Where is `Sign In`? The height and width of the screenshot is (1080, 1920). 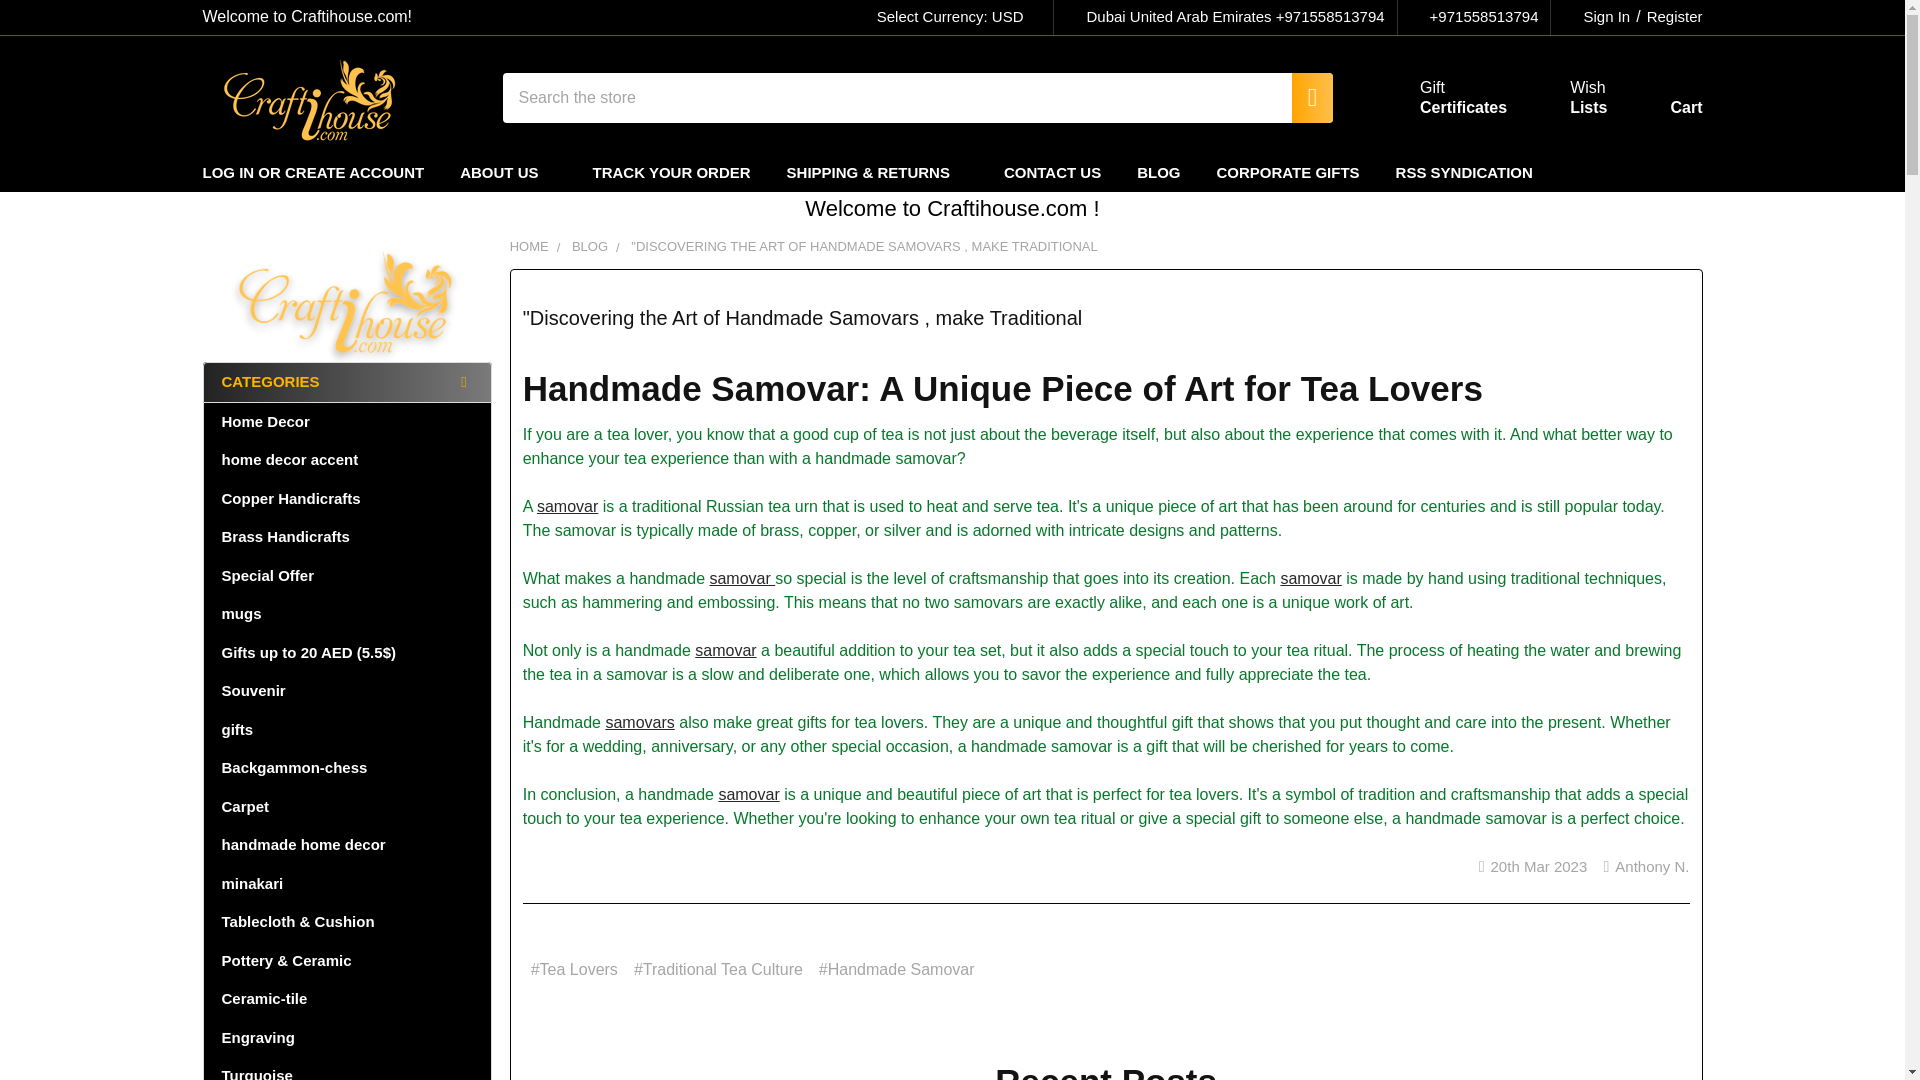
Sign In is located at coordinates (1669, 17).